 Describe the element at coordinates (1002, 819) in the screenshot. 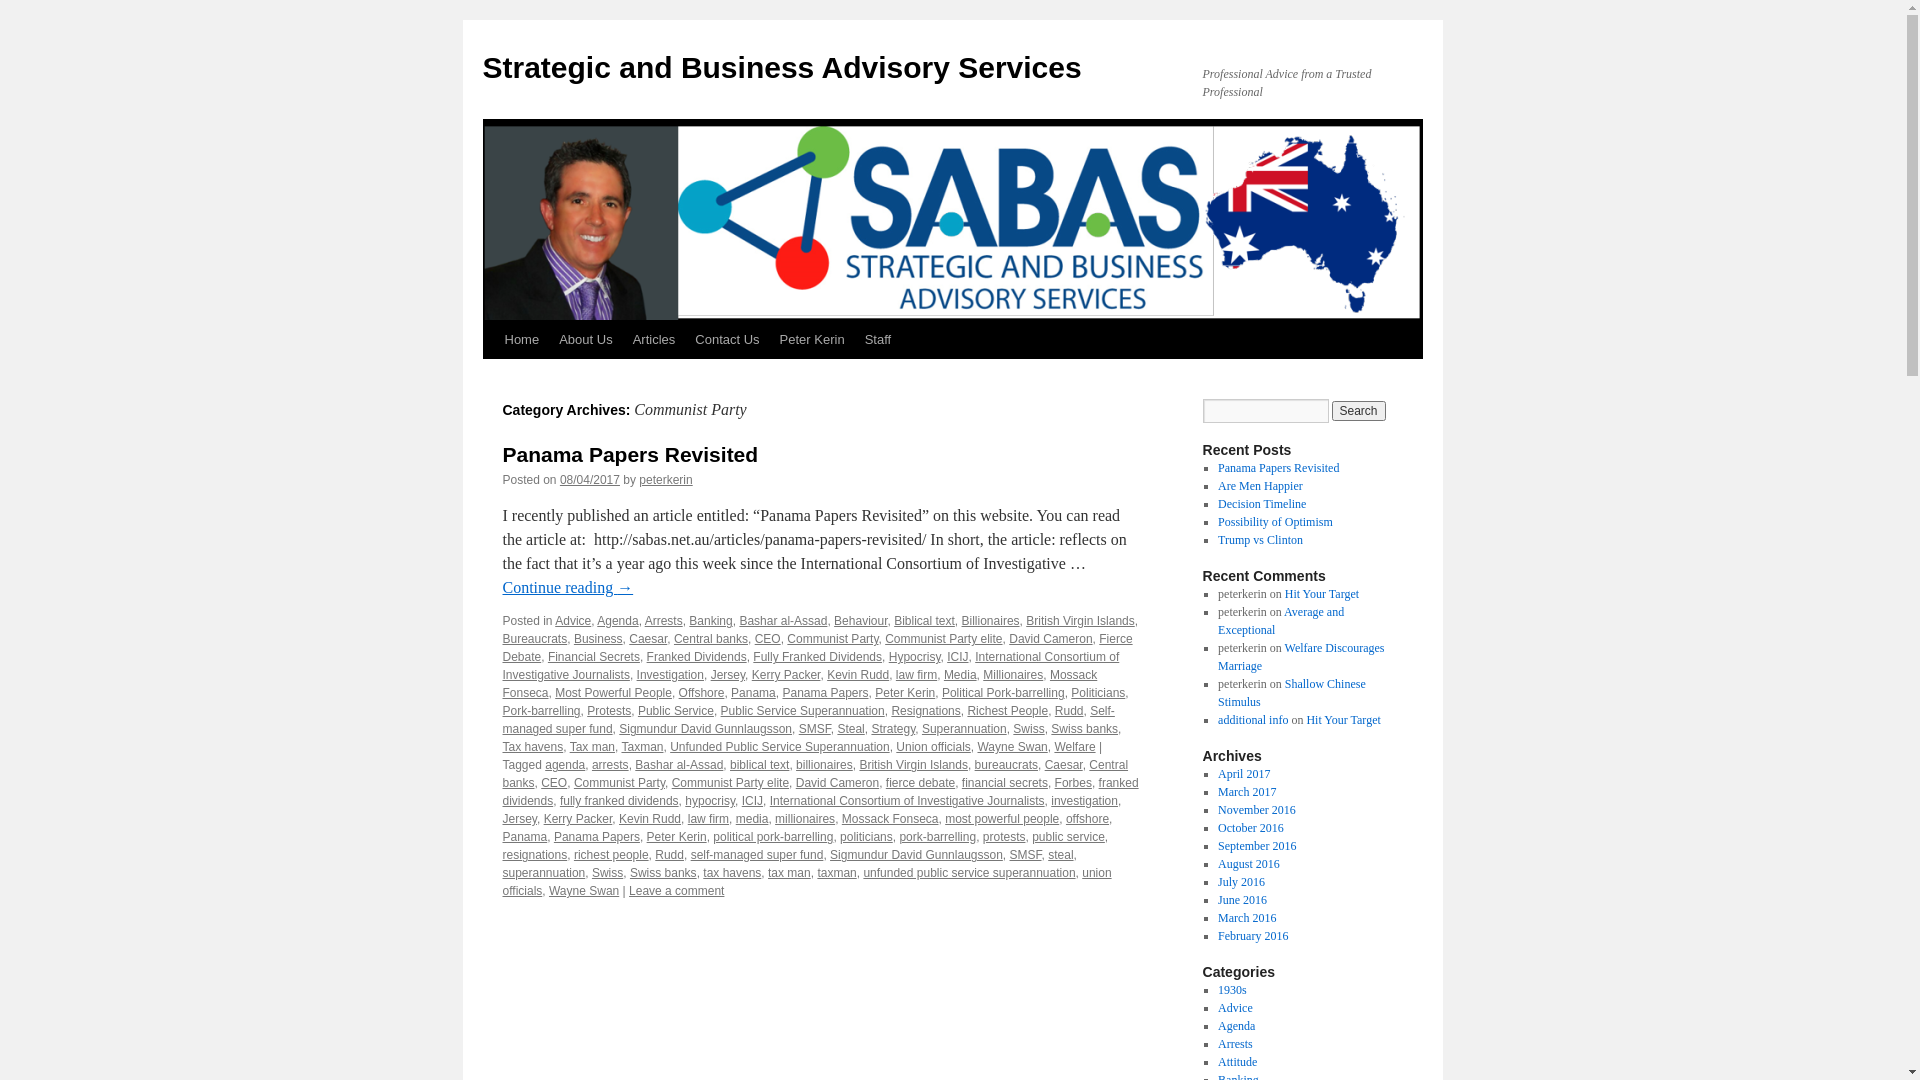

I see `most powerful people` at that location.